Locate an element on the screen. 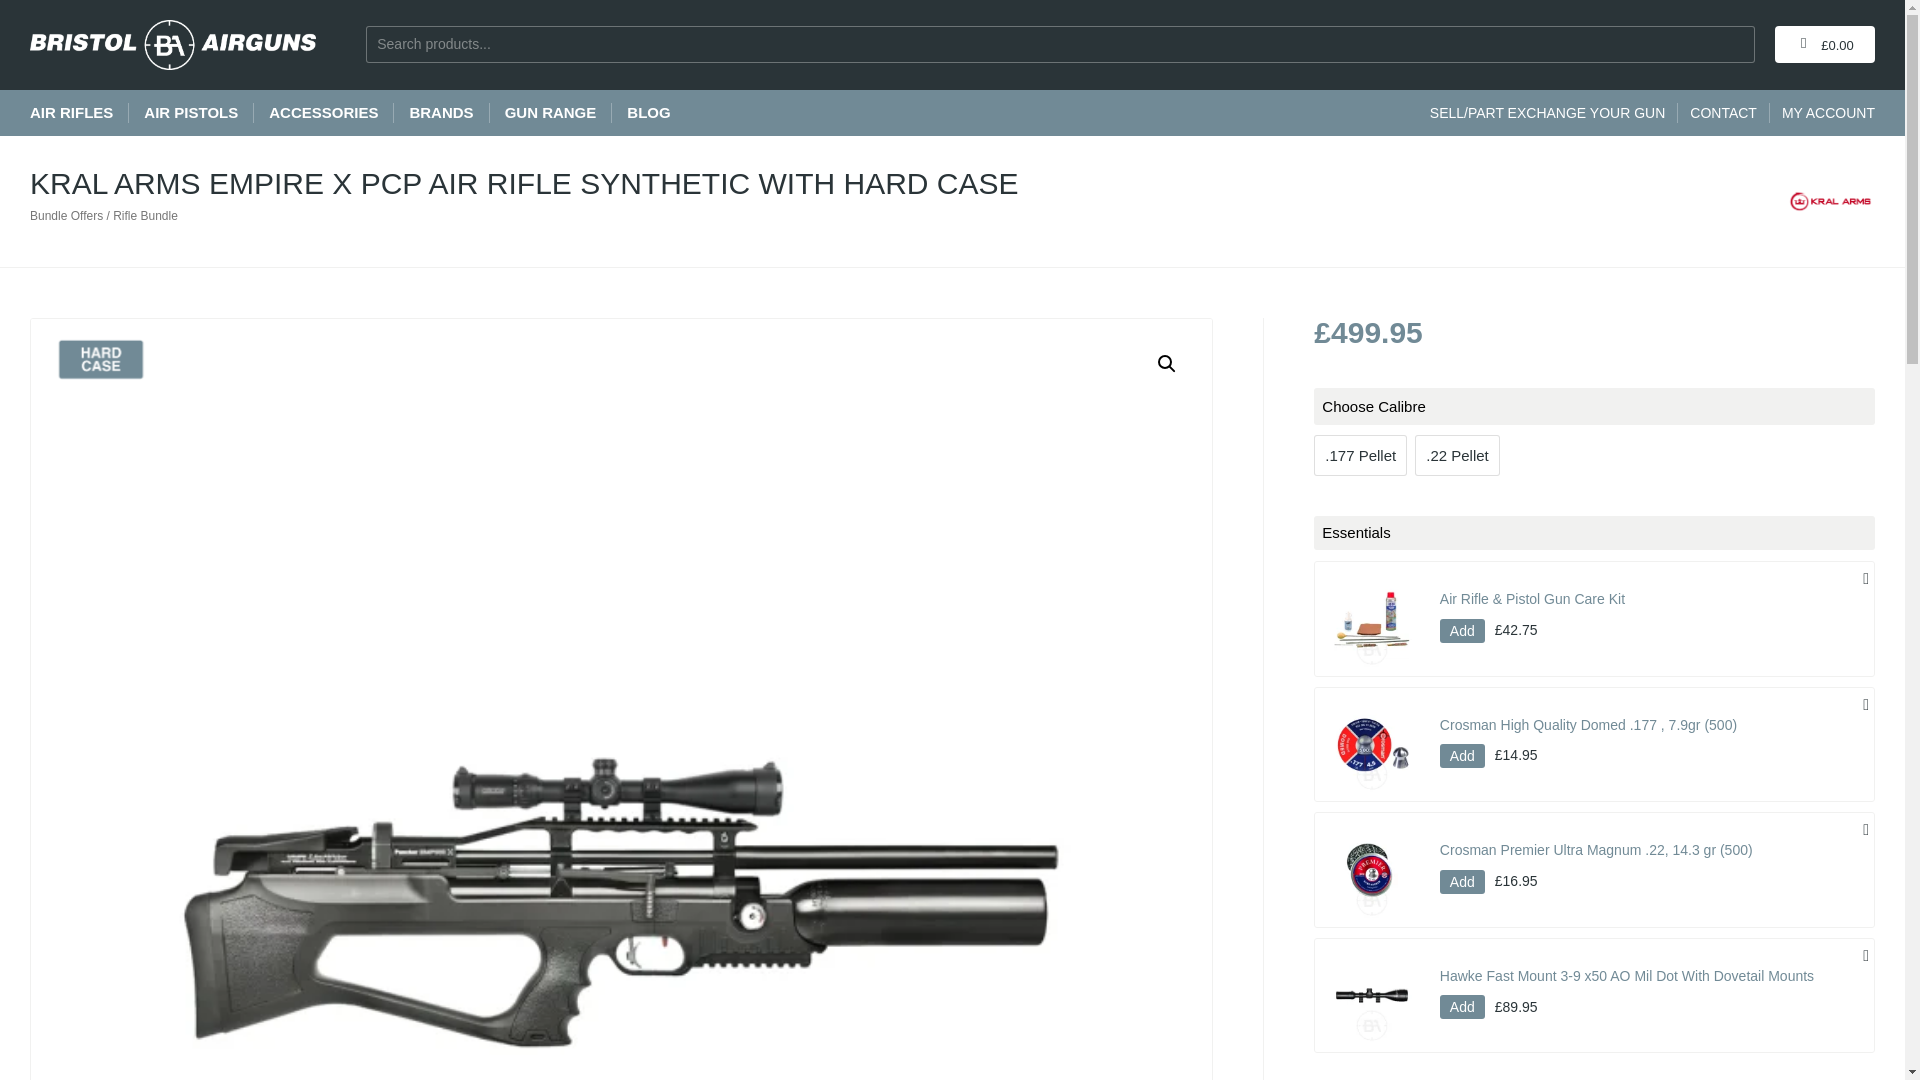 This screenshot has height=1080, width=1920. ACCESSORIES is located at coordinates (323, 112).